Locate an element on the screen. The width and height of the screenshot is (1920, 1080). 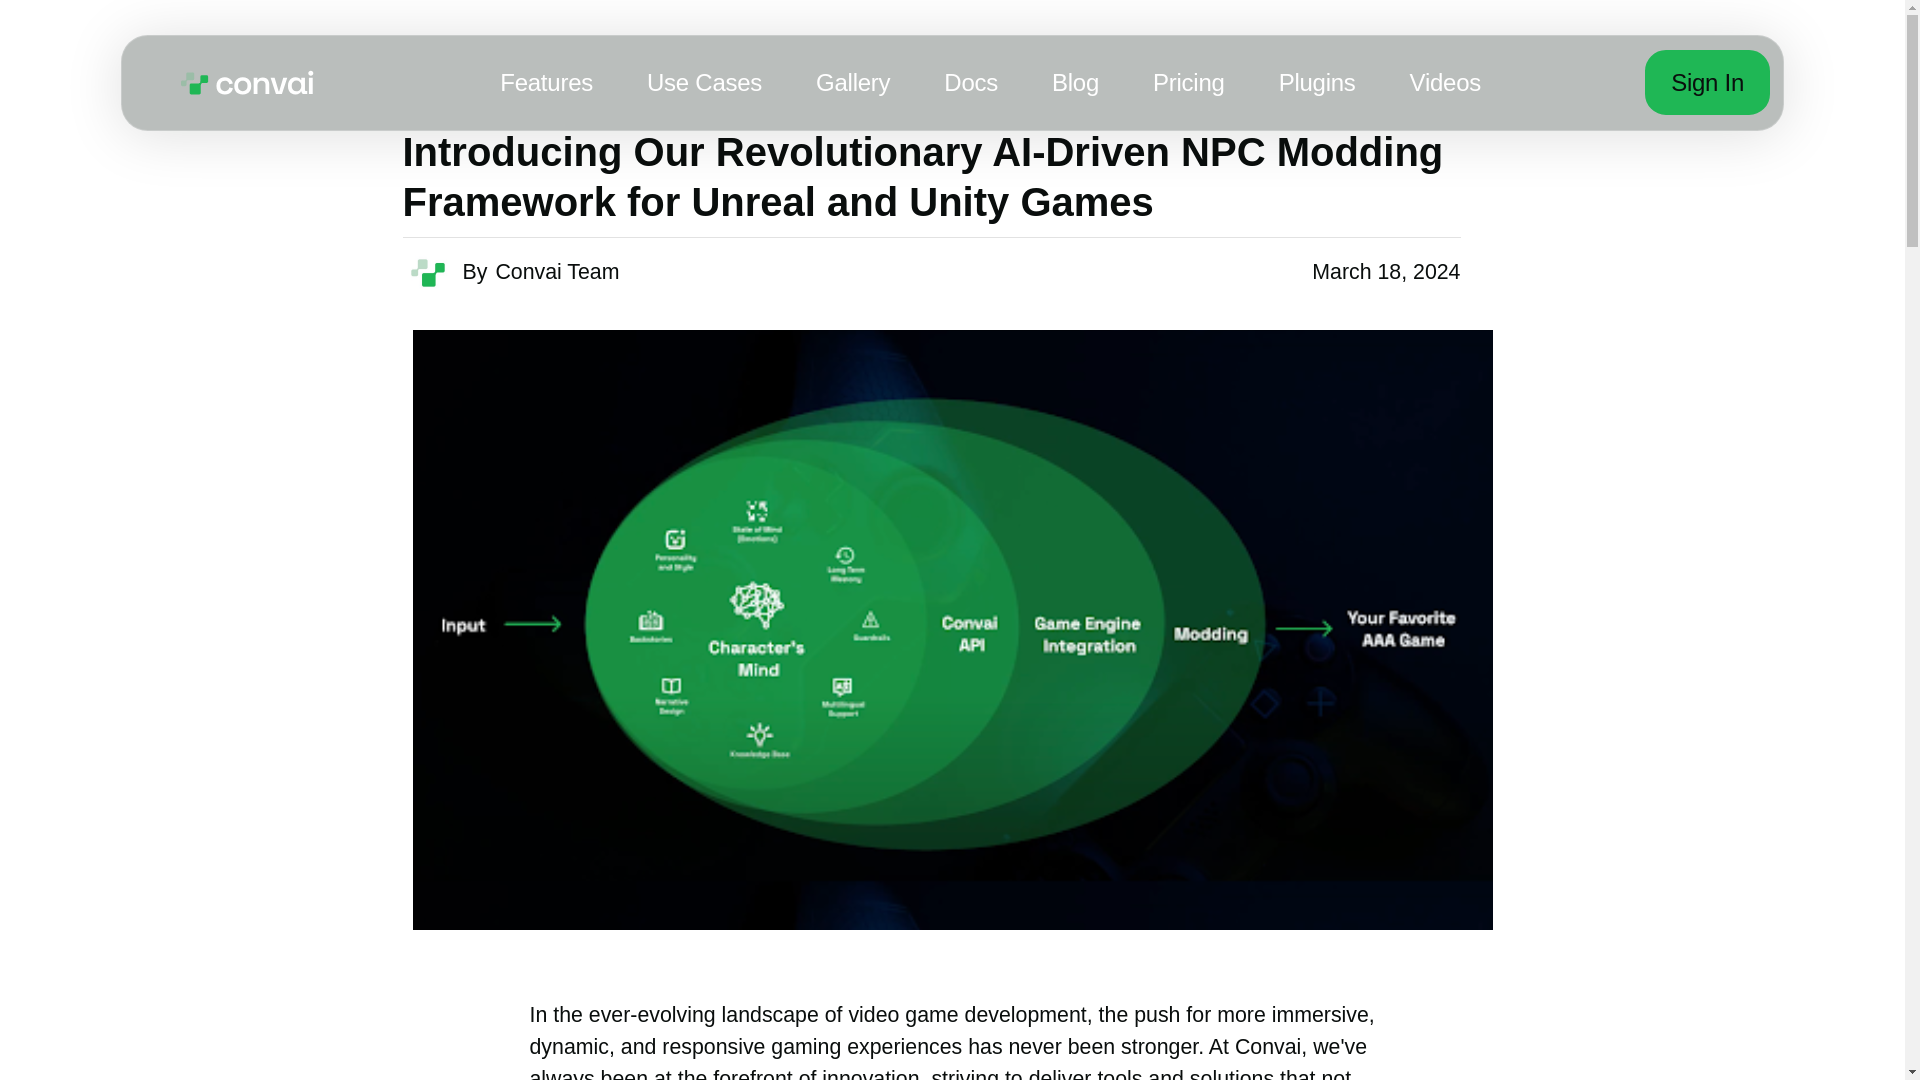
Gallery is located at coordinates (853, 82).